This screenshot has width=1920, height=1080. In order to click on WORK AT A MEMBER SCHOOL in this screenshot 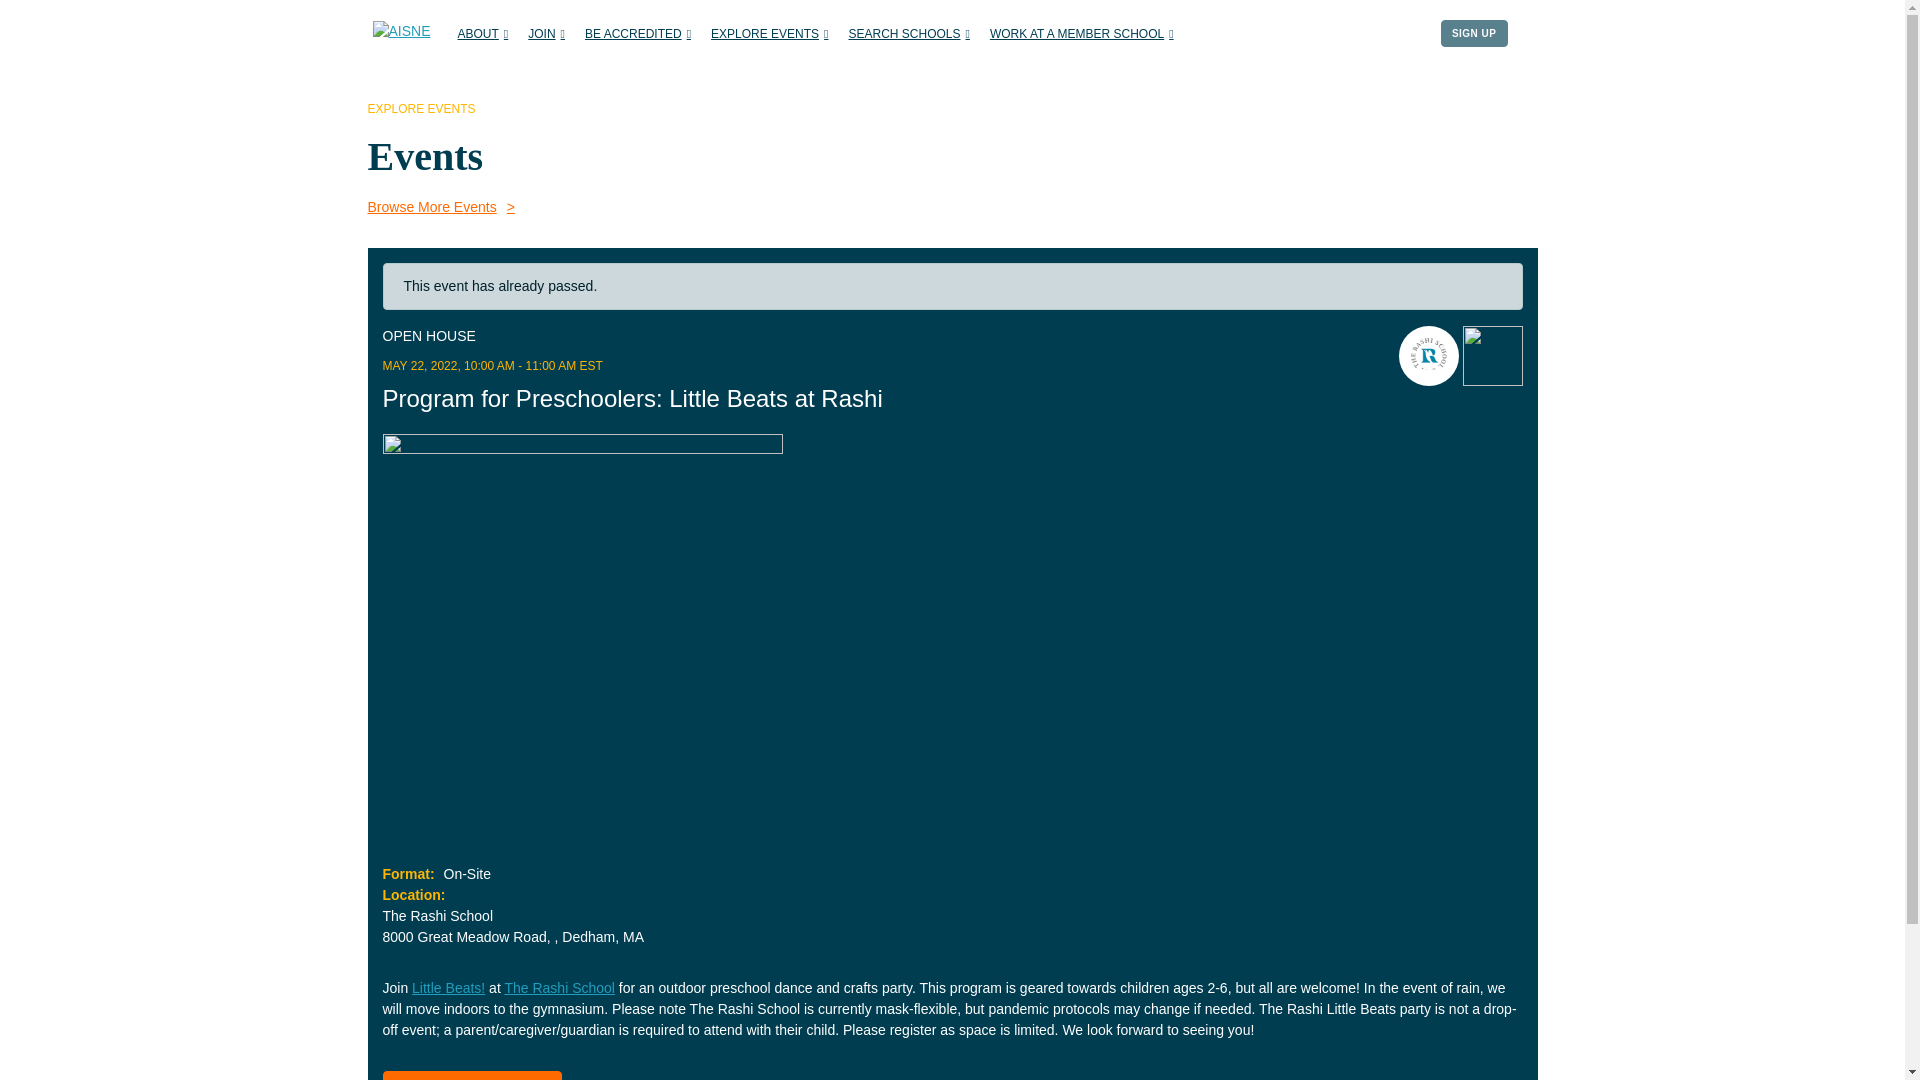, I will do `click(1082, 34)`.